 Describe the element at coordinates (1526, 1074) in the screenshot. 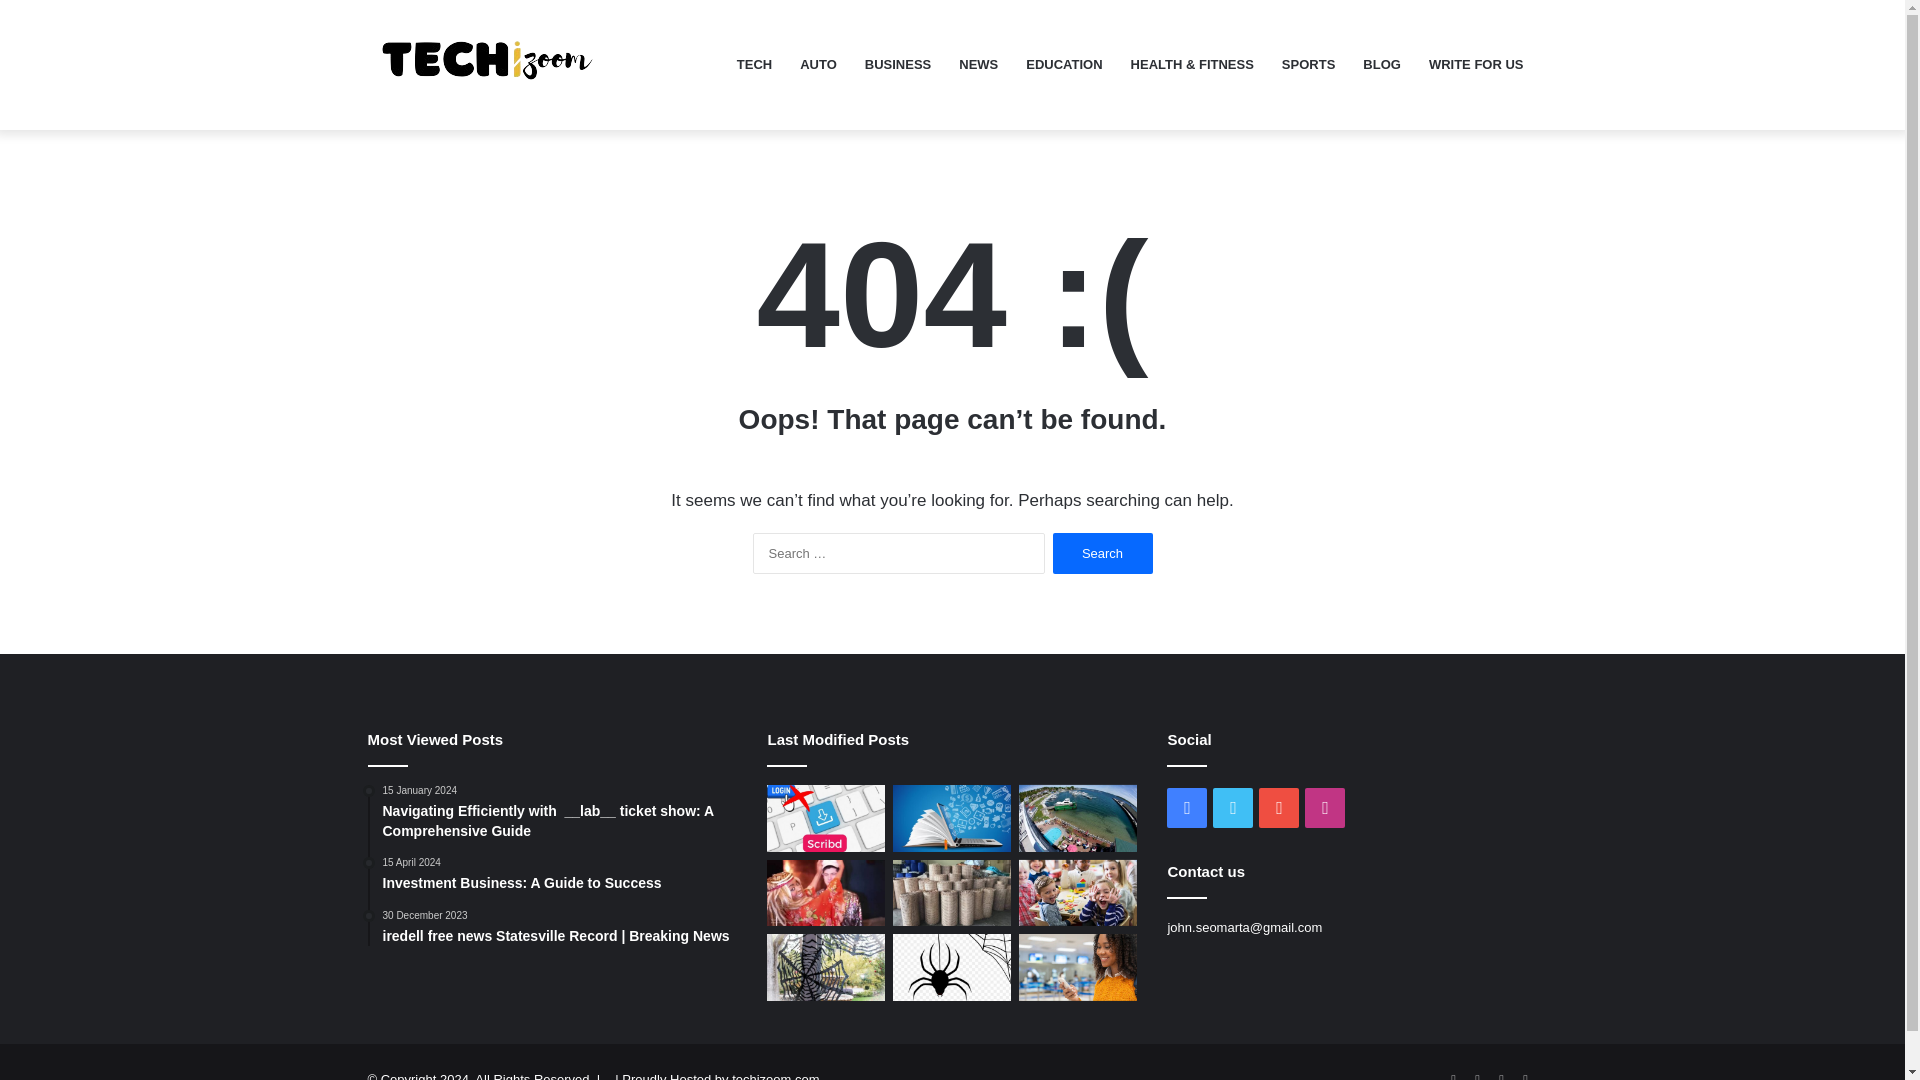

I see `Instagram` at that location.